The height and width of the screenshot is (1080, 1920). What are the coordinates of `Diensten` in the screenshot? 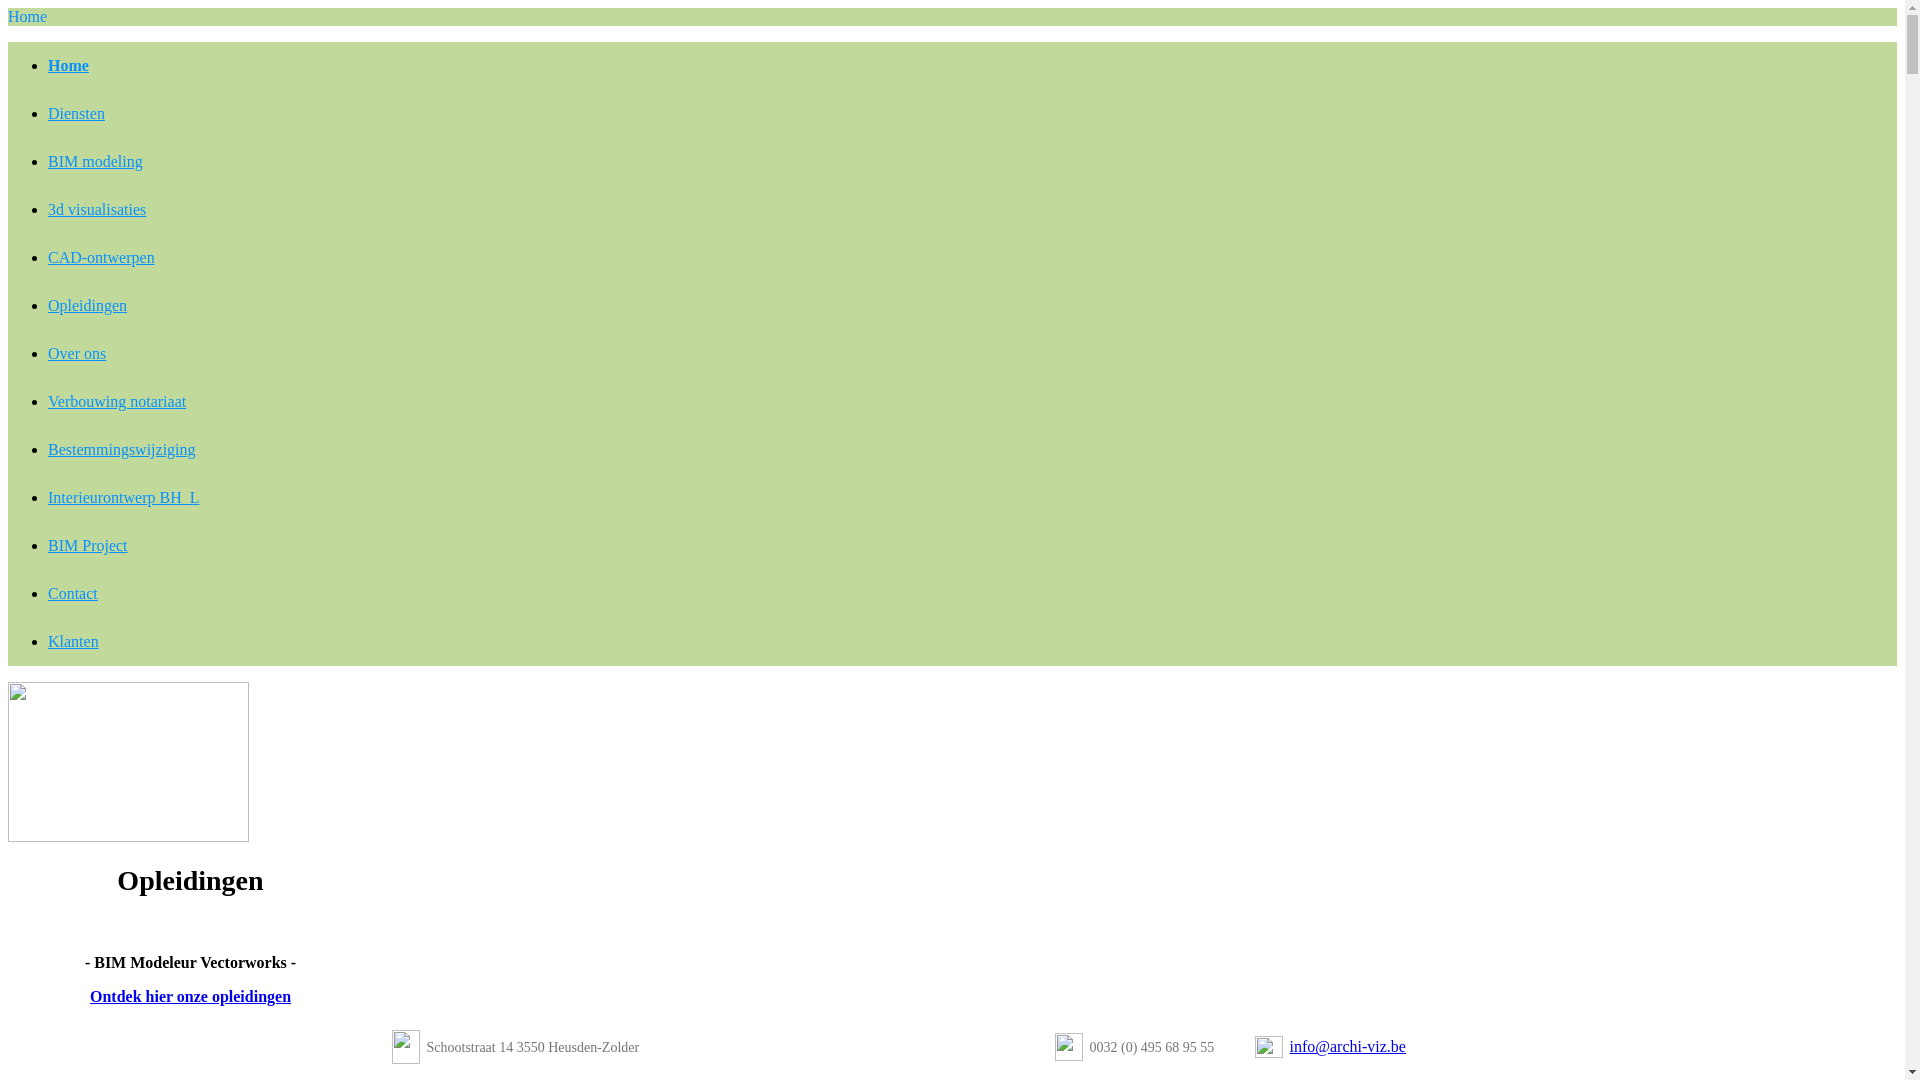 It's located at (76, 114).